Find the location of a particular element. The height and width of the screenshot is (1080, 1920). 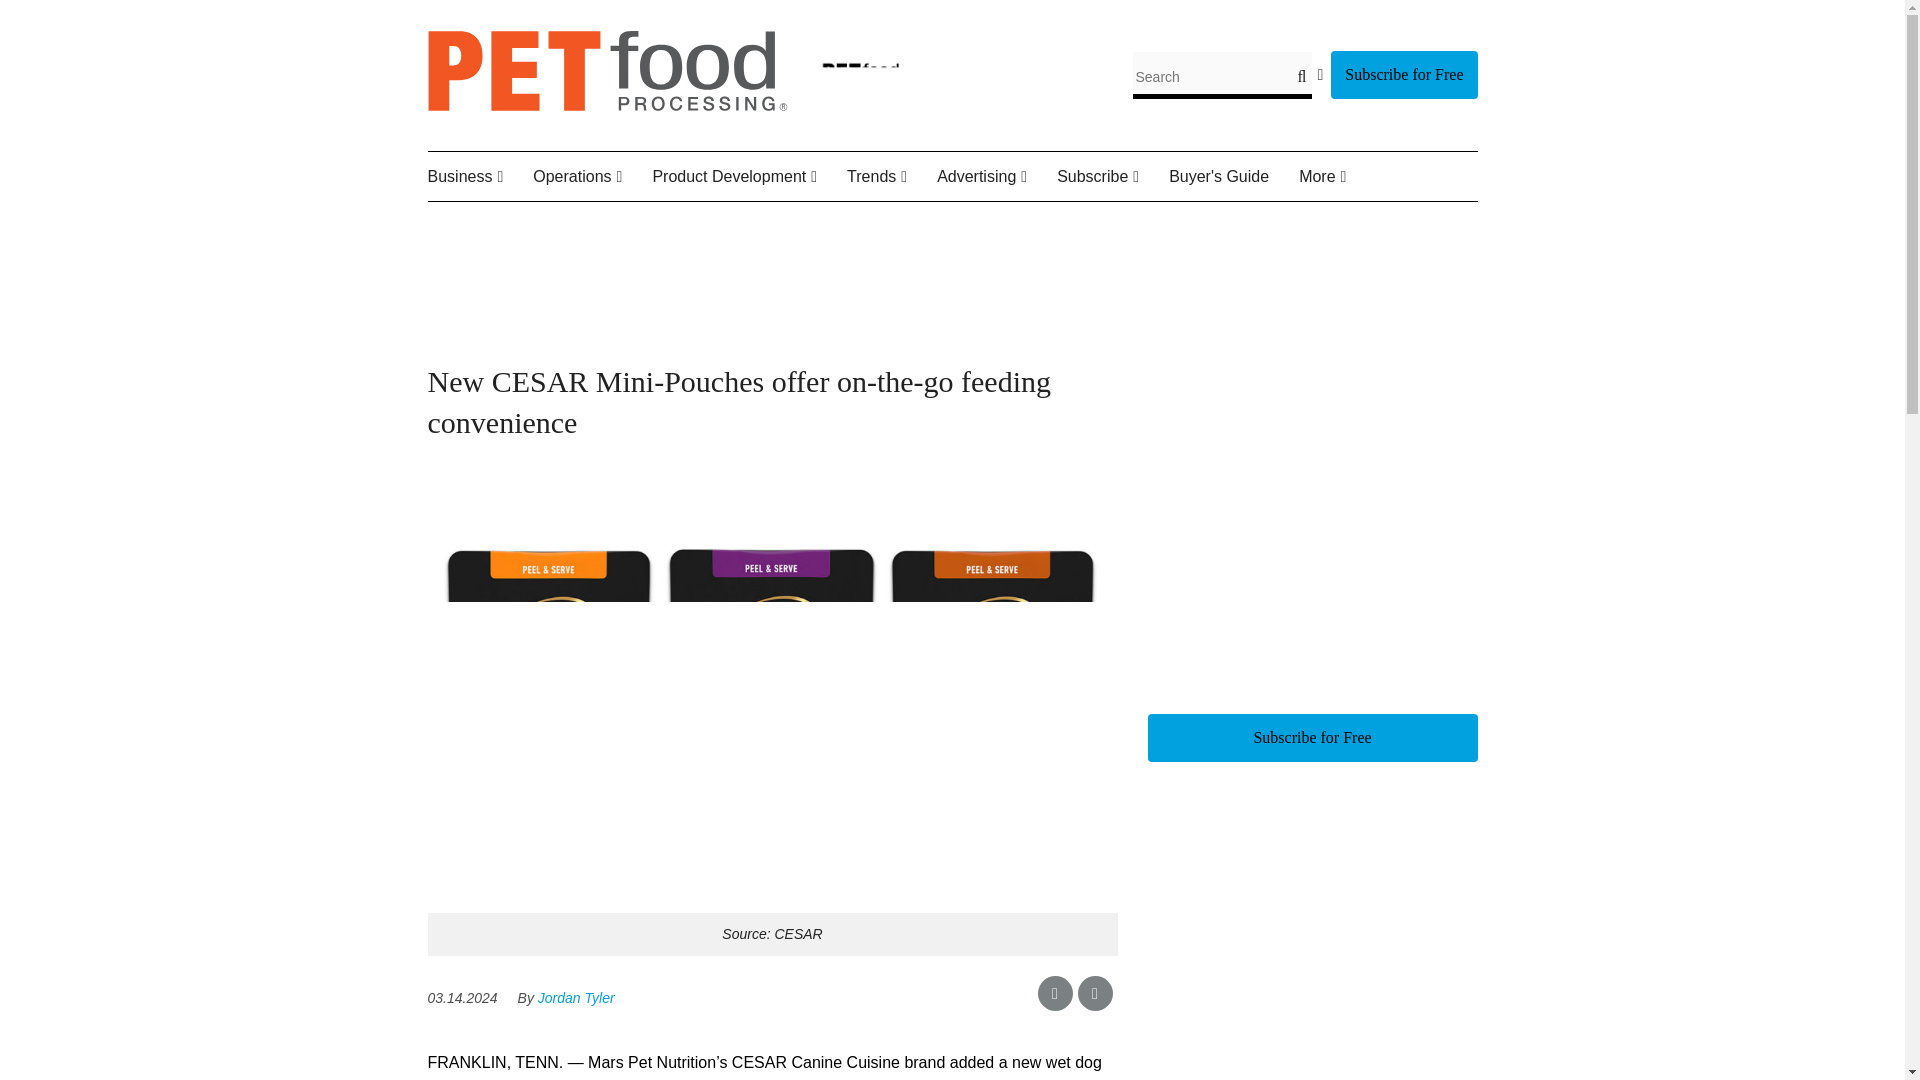

Regulatory is located at coordinates (670, 224).